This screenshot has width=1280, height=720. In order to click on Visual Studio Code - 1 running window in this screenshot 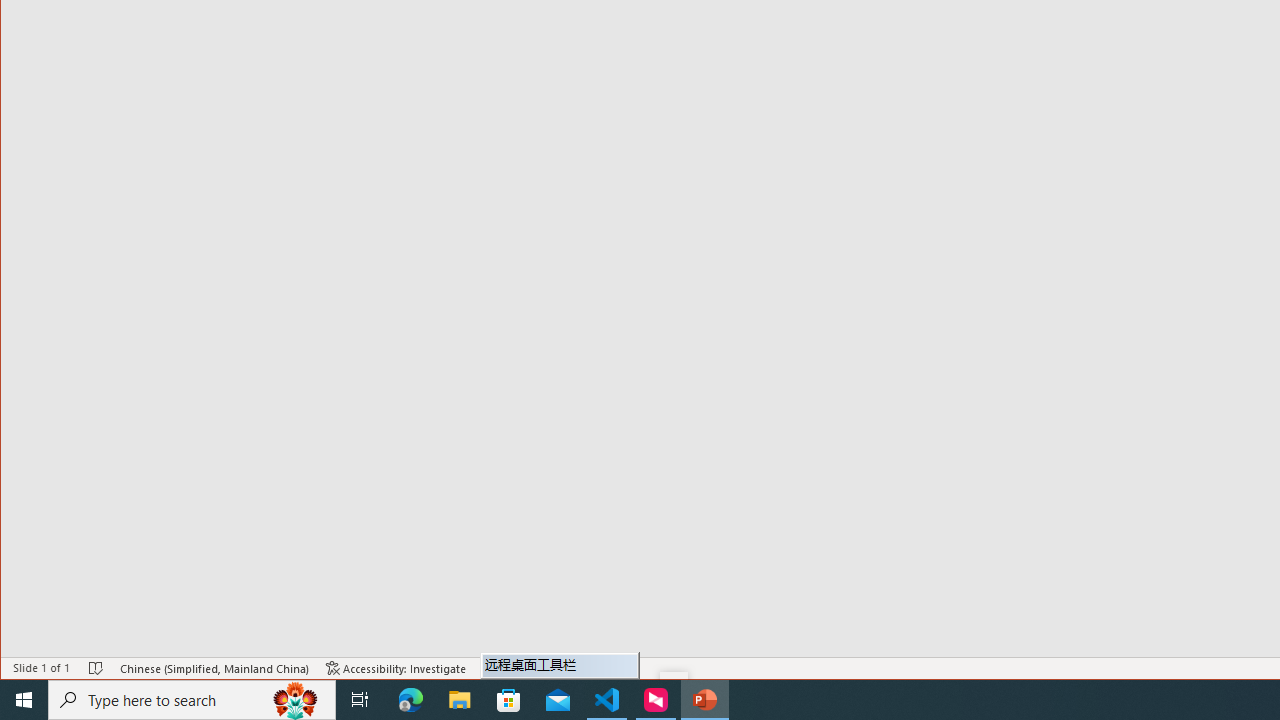, I will do `click(607, 700)`.